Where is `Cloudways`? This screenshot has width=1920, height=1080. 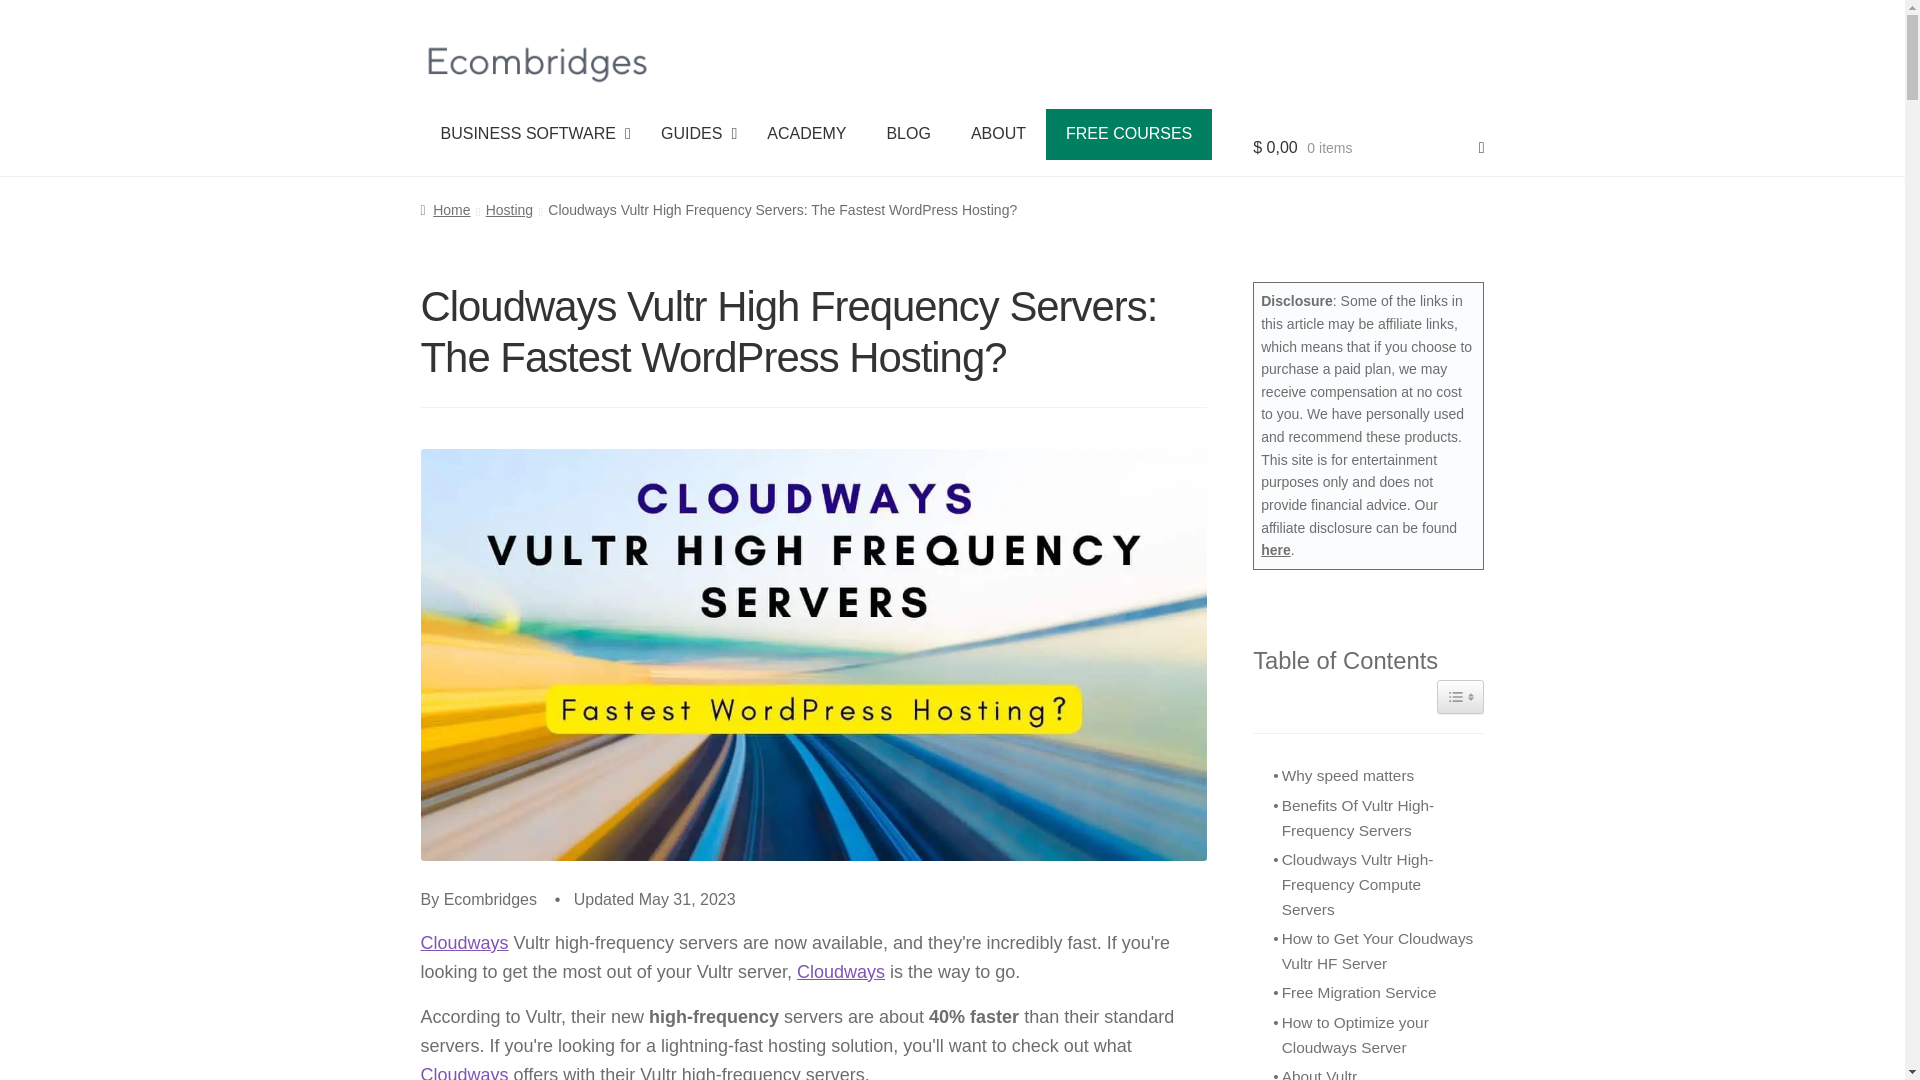 Cloudways is located at coordinates (464, 942).